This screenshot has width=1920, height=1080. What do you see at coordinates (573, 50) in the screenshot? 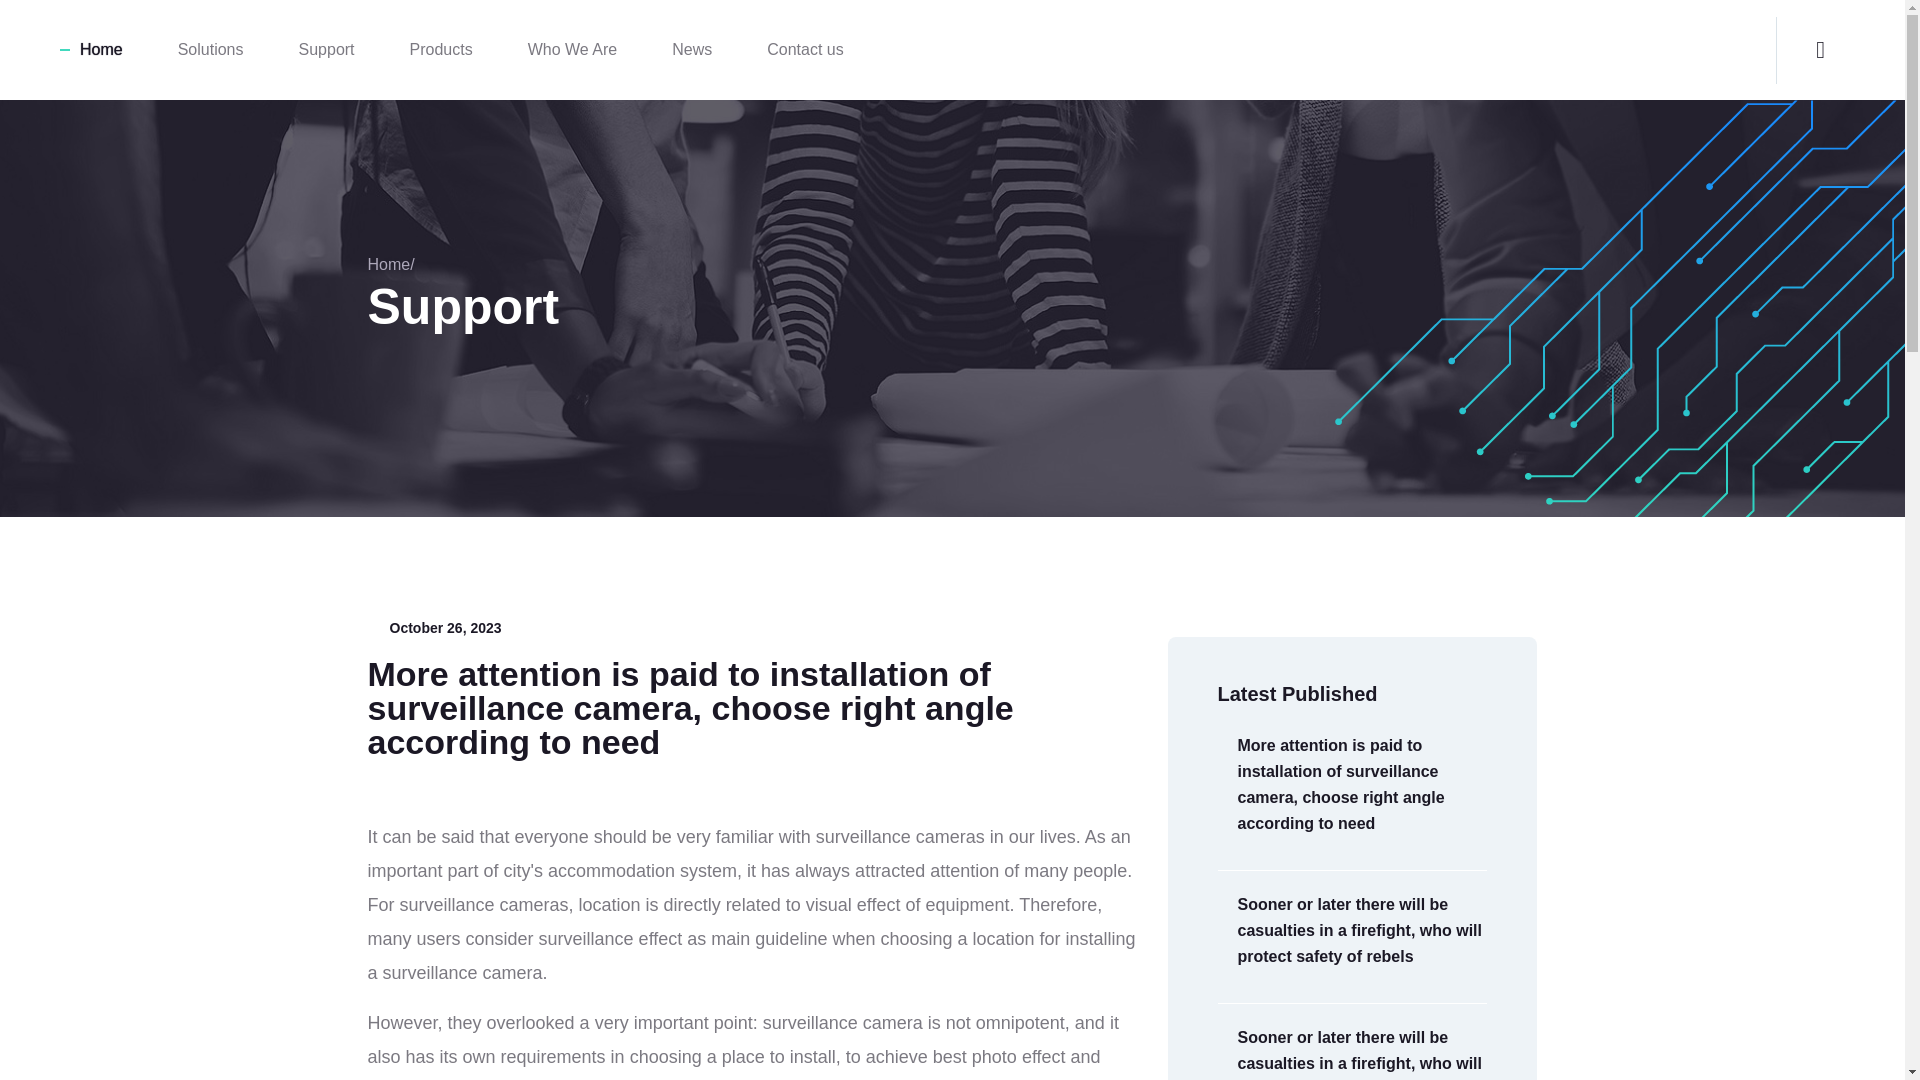
I see `Who We Are` at bounding box center [573, 50].